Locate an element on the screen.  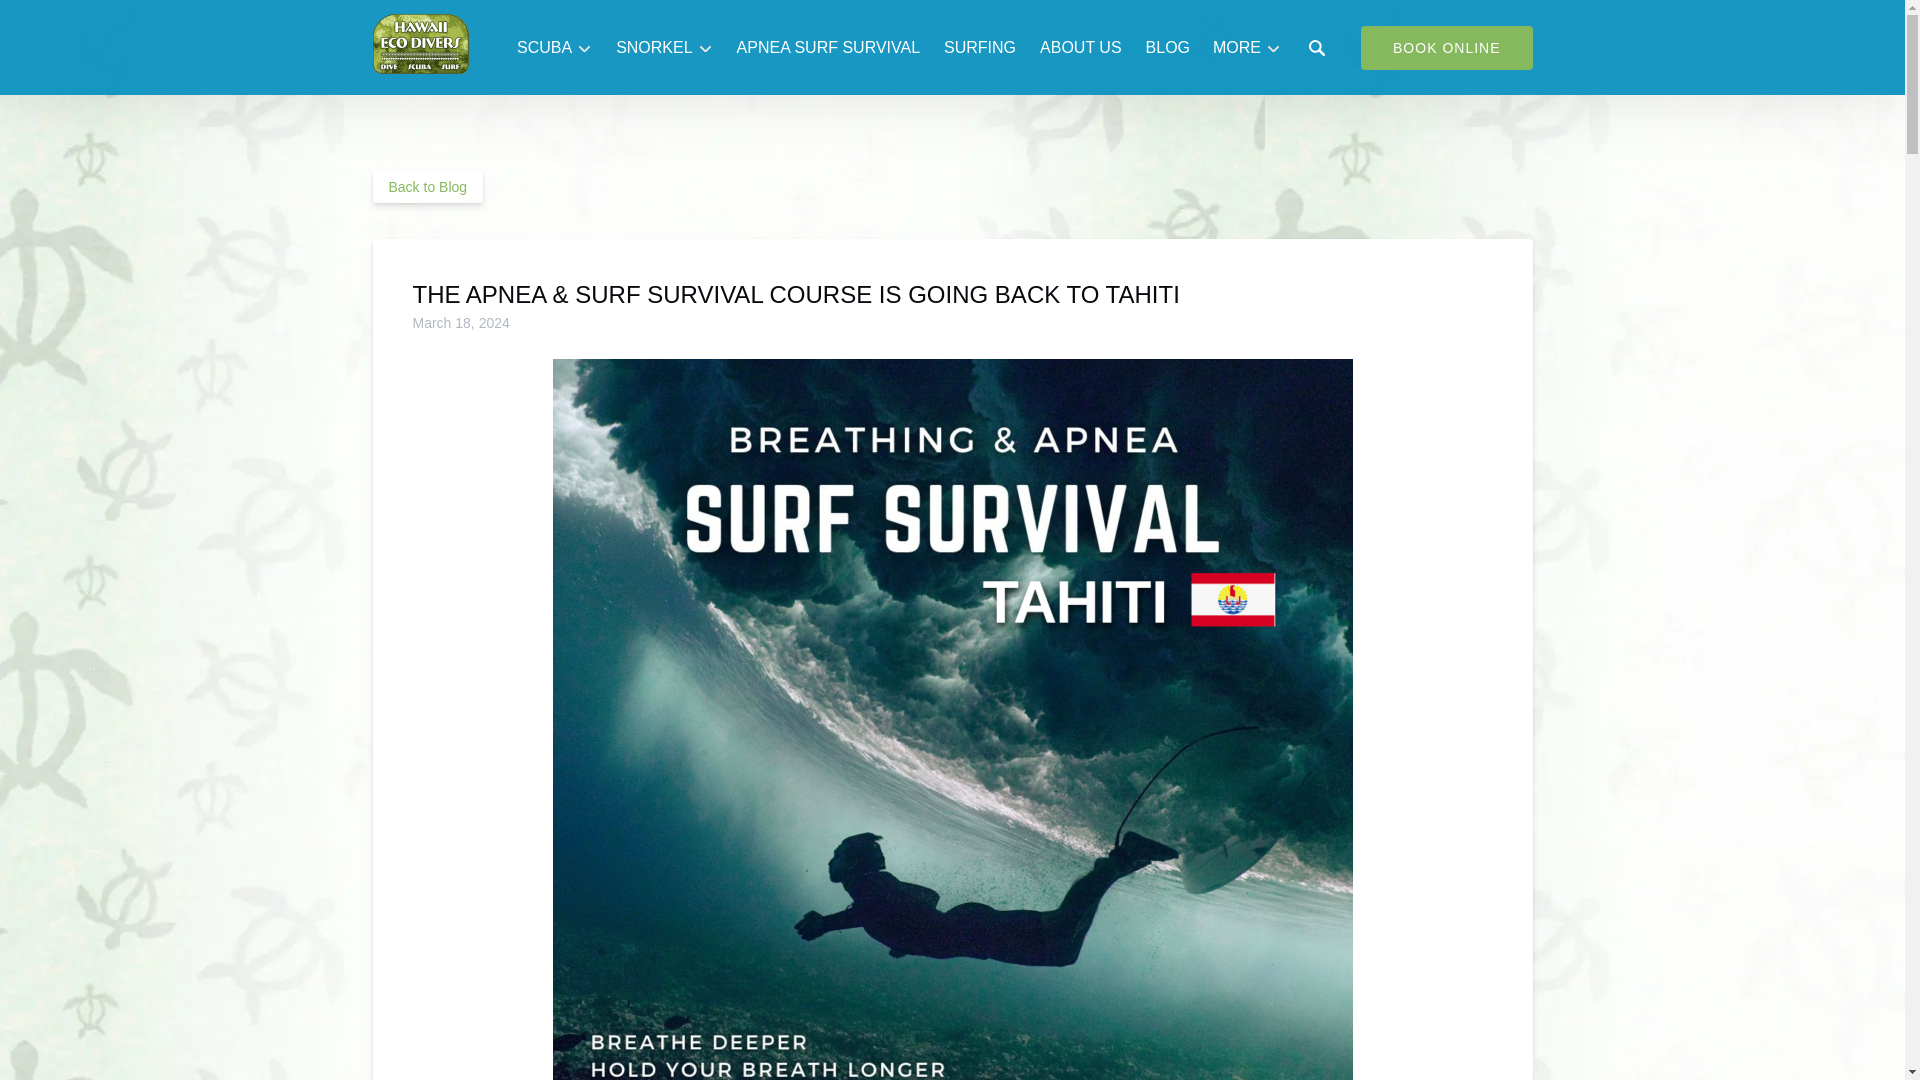
MORE is located at coordinates (1246, 48).